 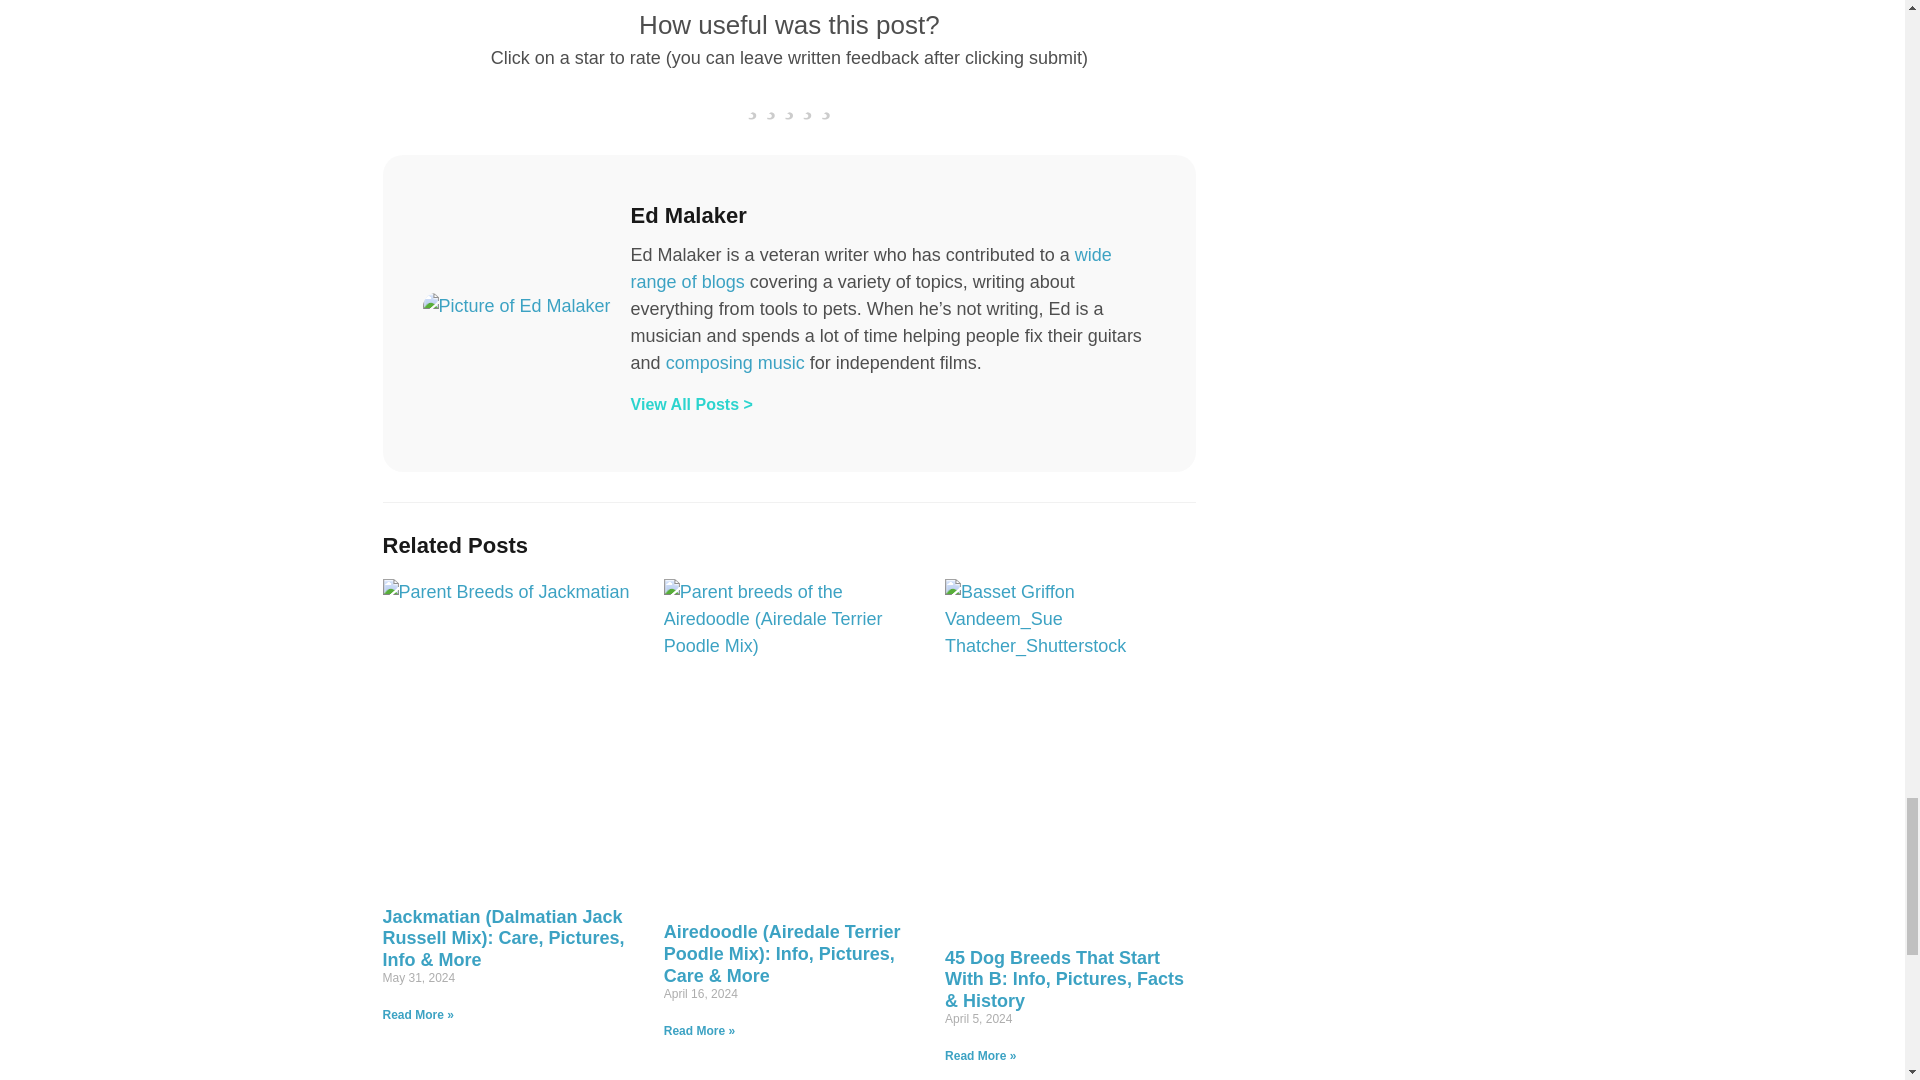 I want to click on Ed Malaker, so click(x=894, y=216).